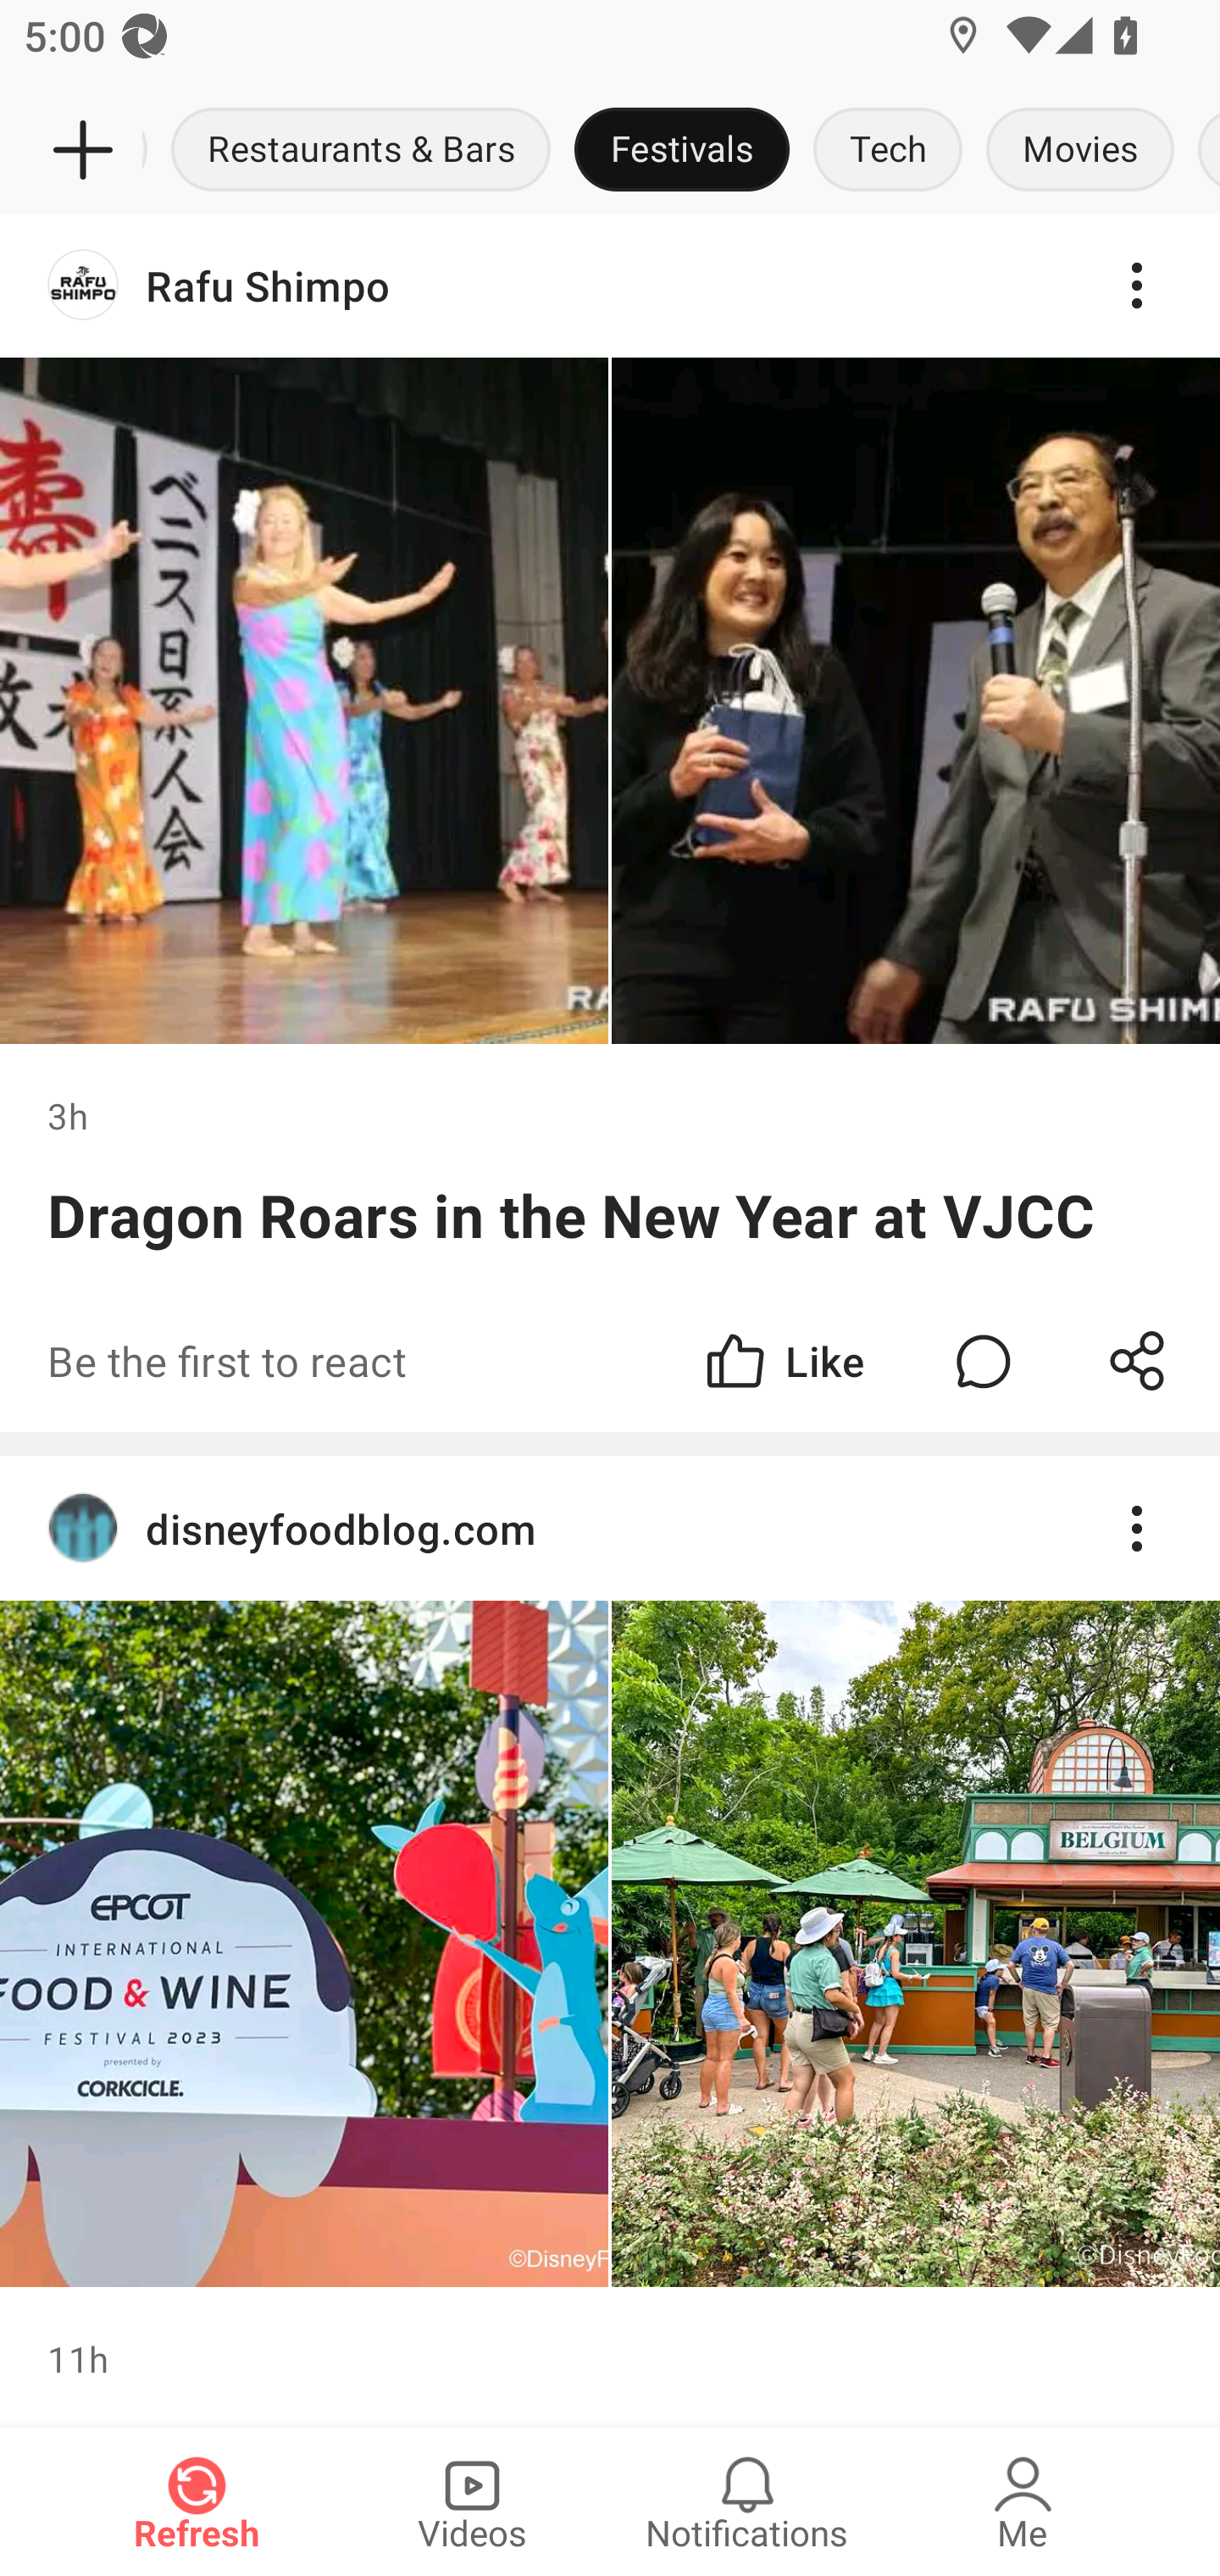 The height and width of the screenshot is (2576, 1220). What do you see at coordinates (888, 151) in the screenshot?
I see `Tech` at bounding box center [888, 151].